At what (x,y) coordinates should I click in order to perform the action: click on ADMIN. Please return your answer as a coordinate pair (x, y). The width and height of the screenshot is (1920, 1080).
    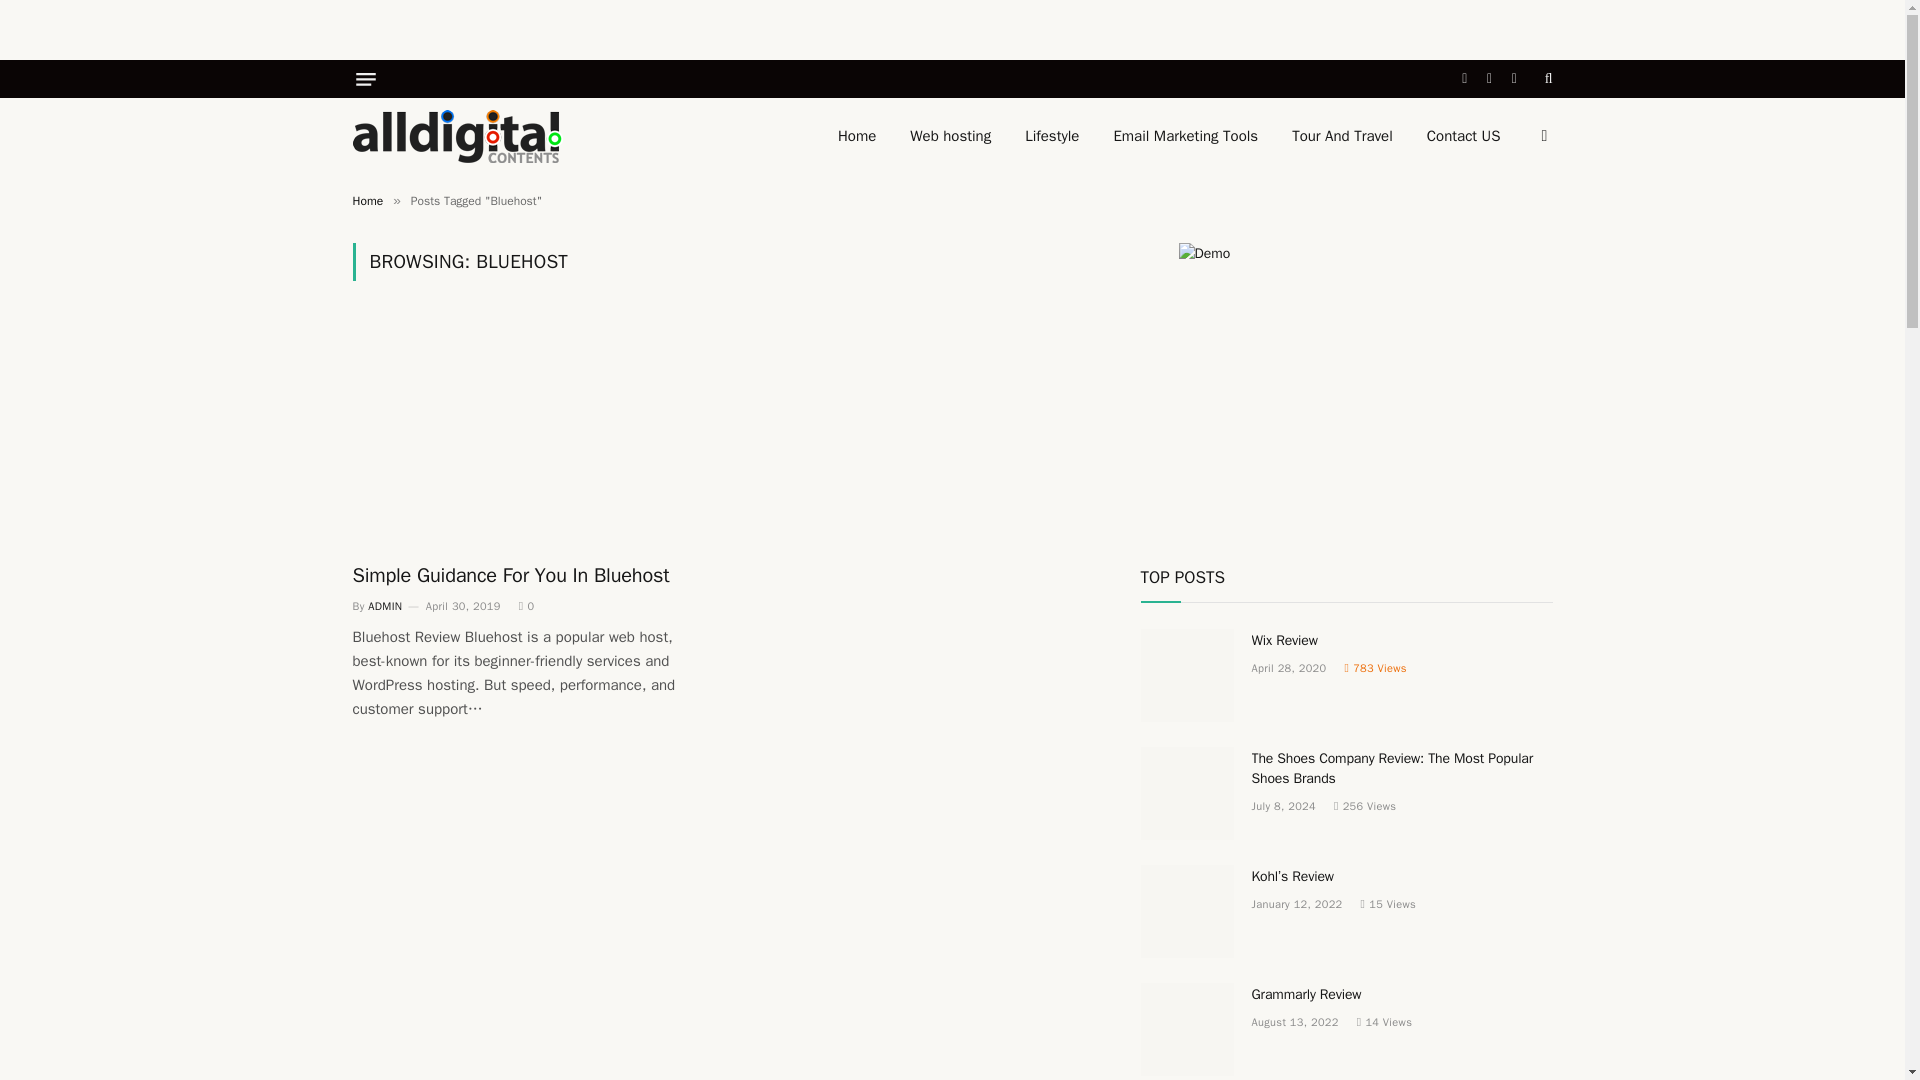
    Looking at the image, I should click on (384, 606).